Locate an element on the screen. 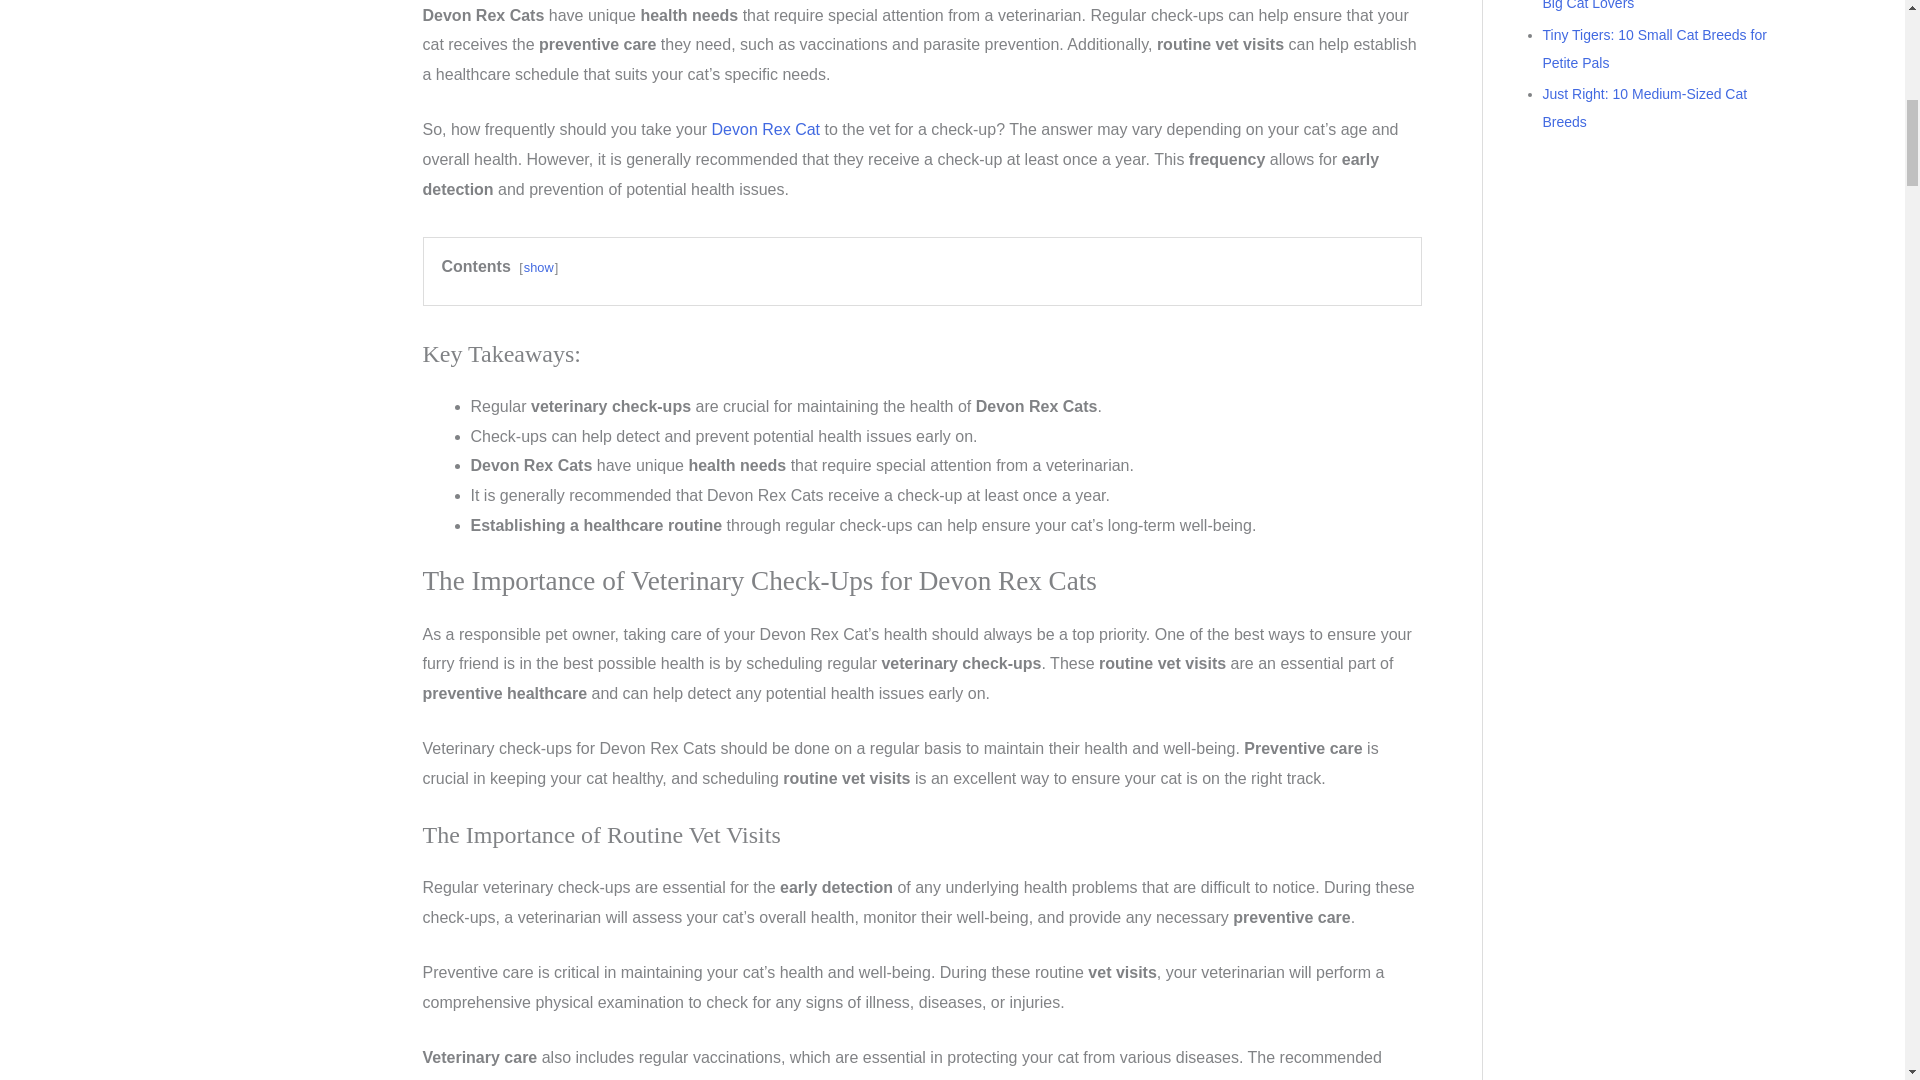 The height and width of the screenshot is (1080, 1920). show is located at coordinates (539, 268).